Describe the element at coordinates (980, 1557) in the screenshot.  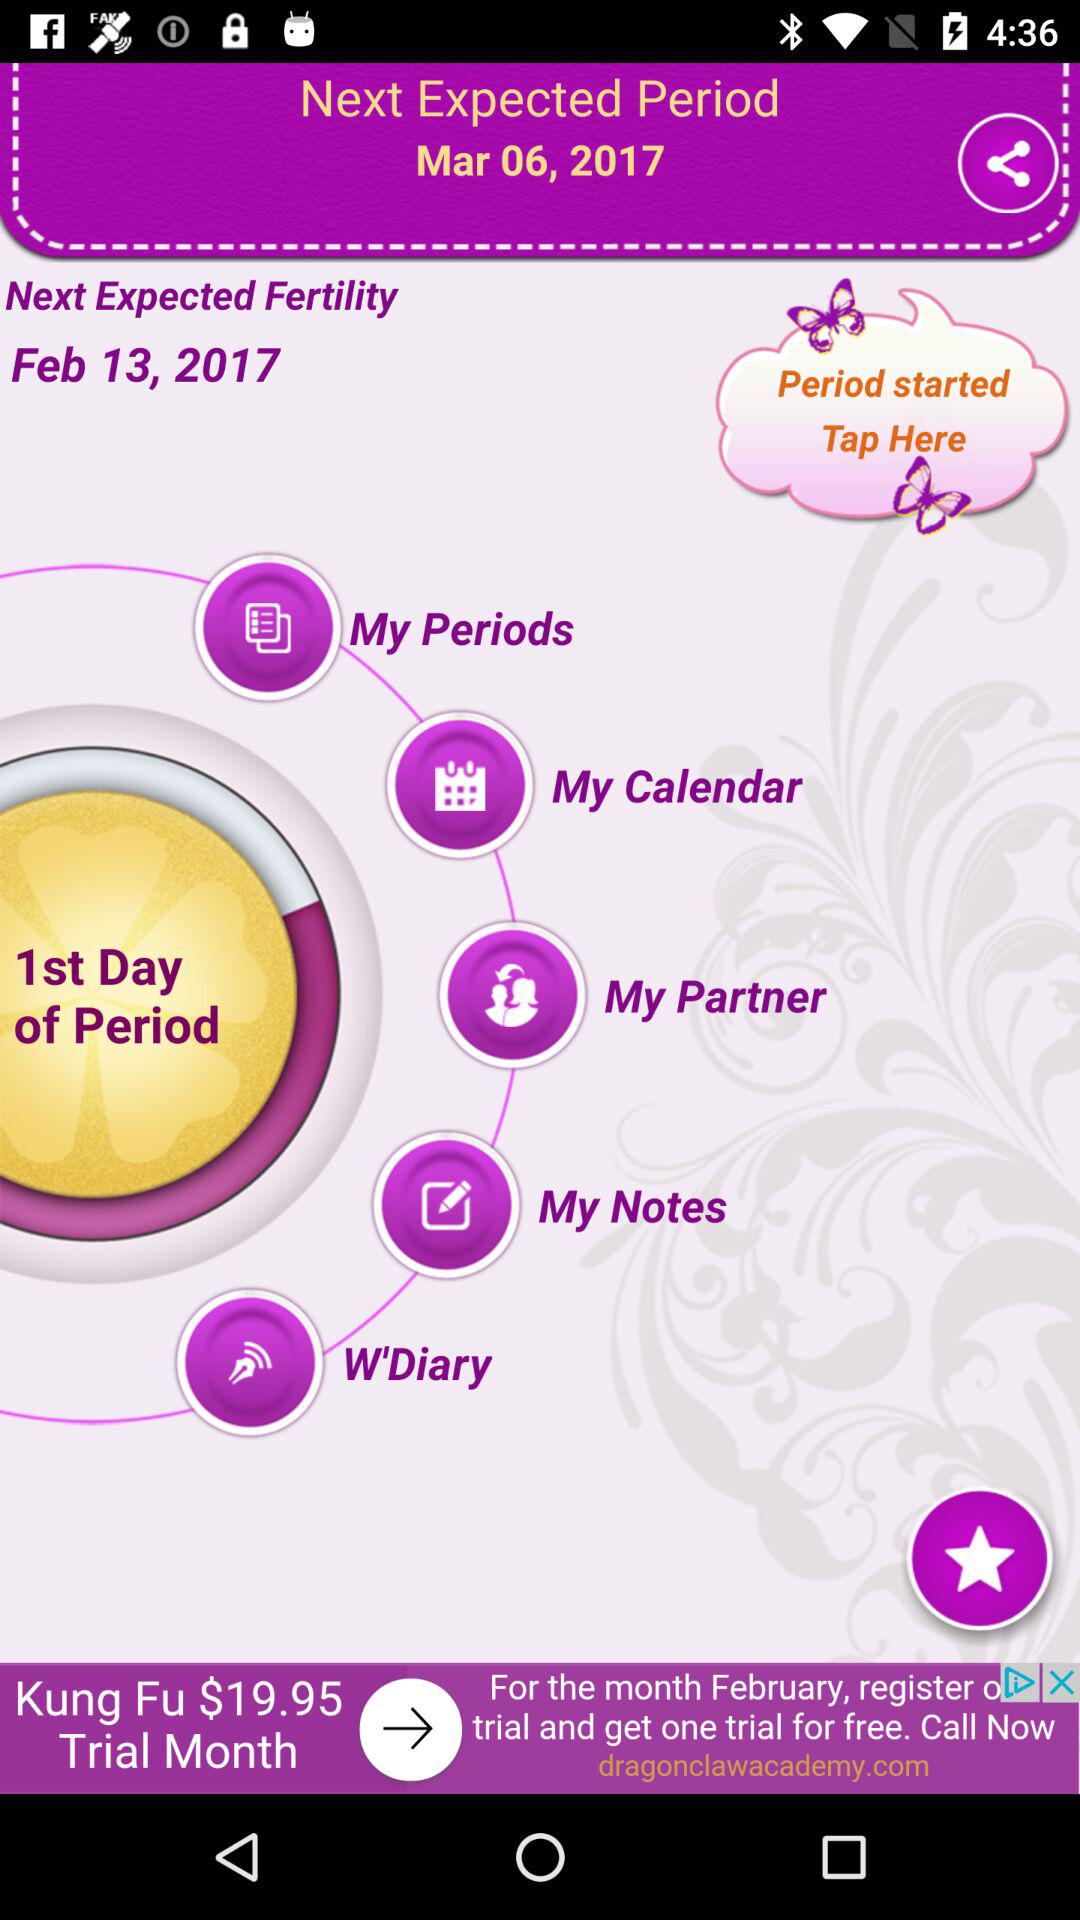
I see `click on the star button` at that location.